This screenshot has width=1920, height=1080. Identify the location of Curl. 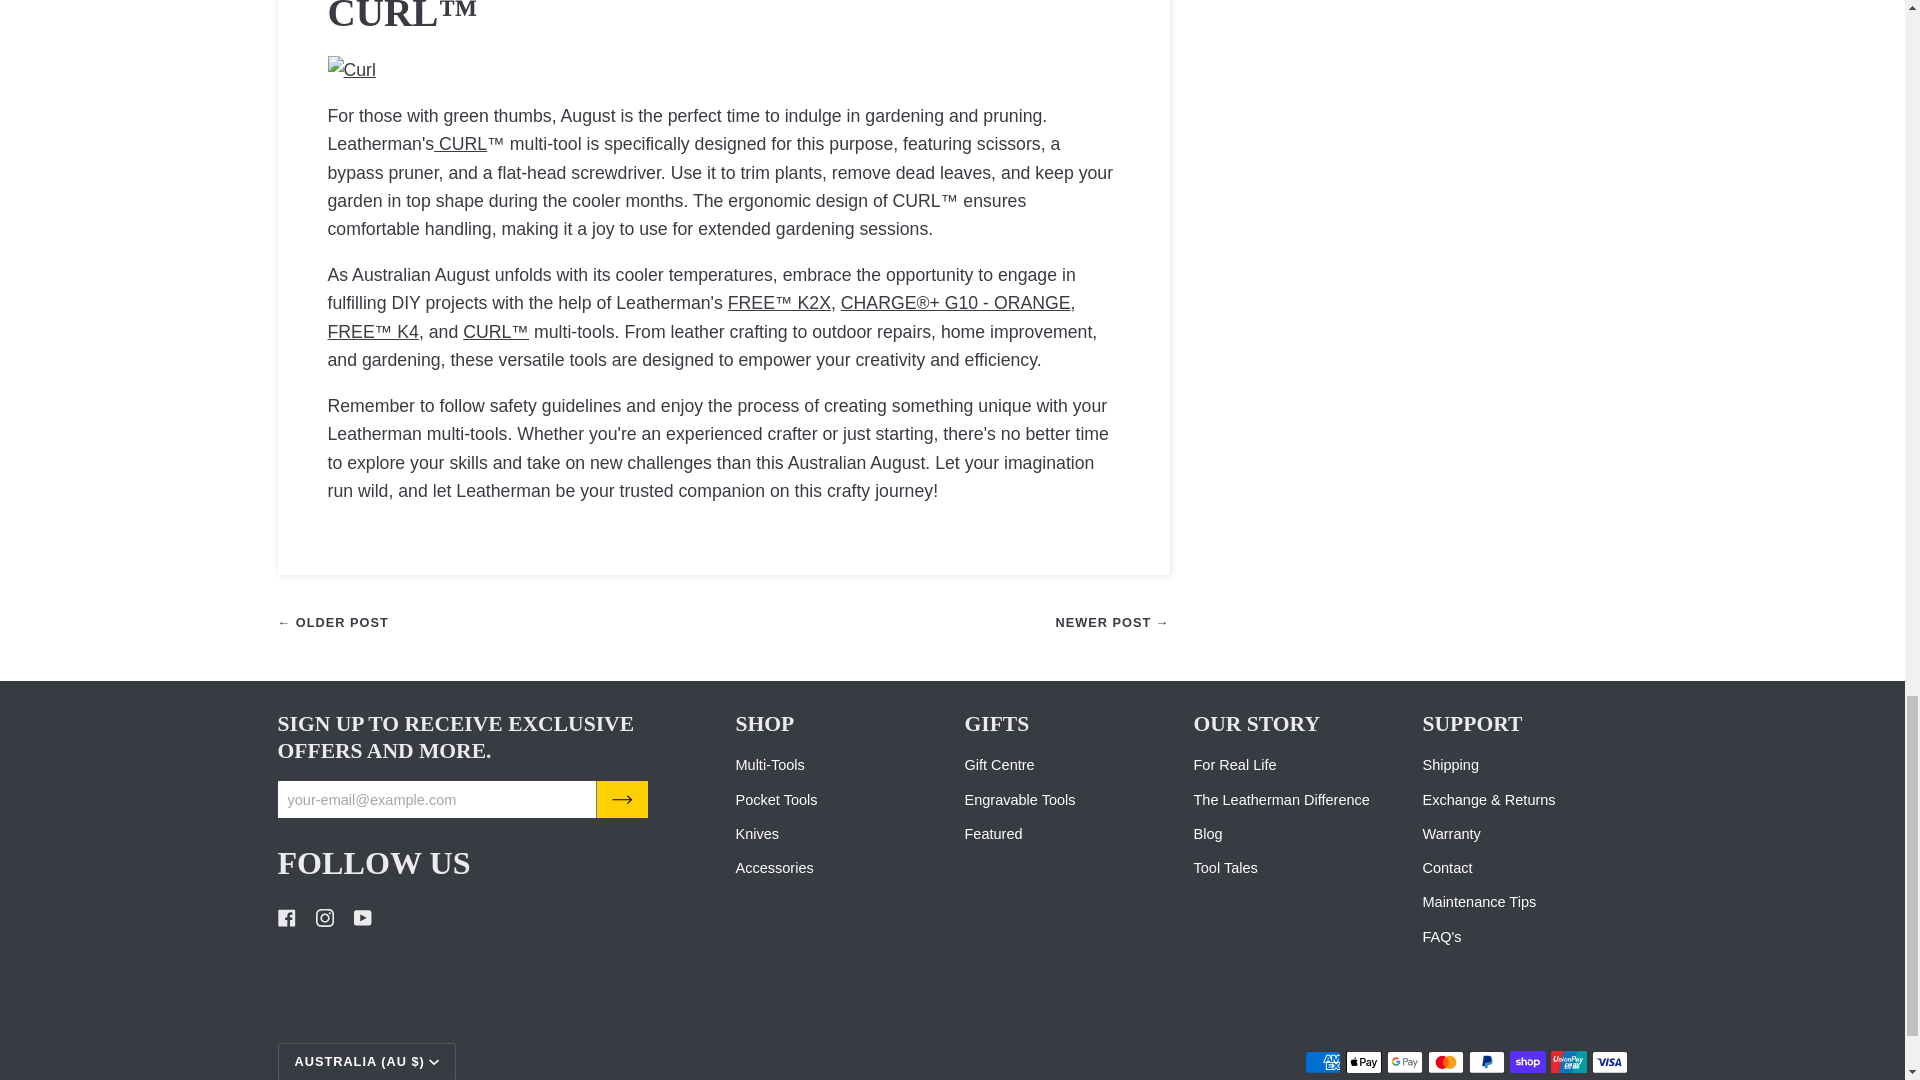
(496, 332).